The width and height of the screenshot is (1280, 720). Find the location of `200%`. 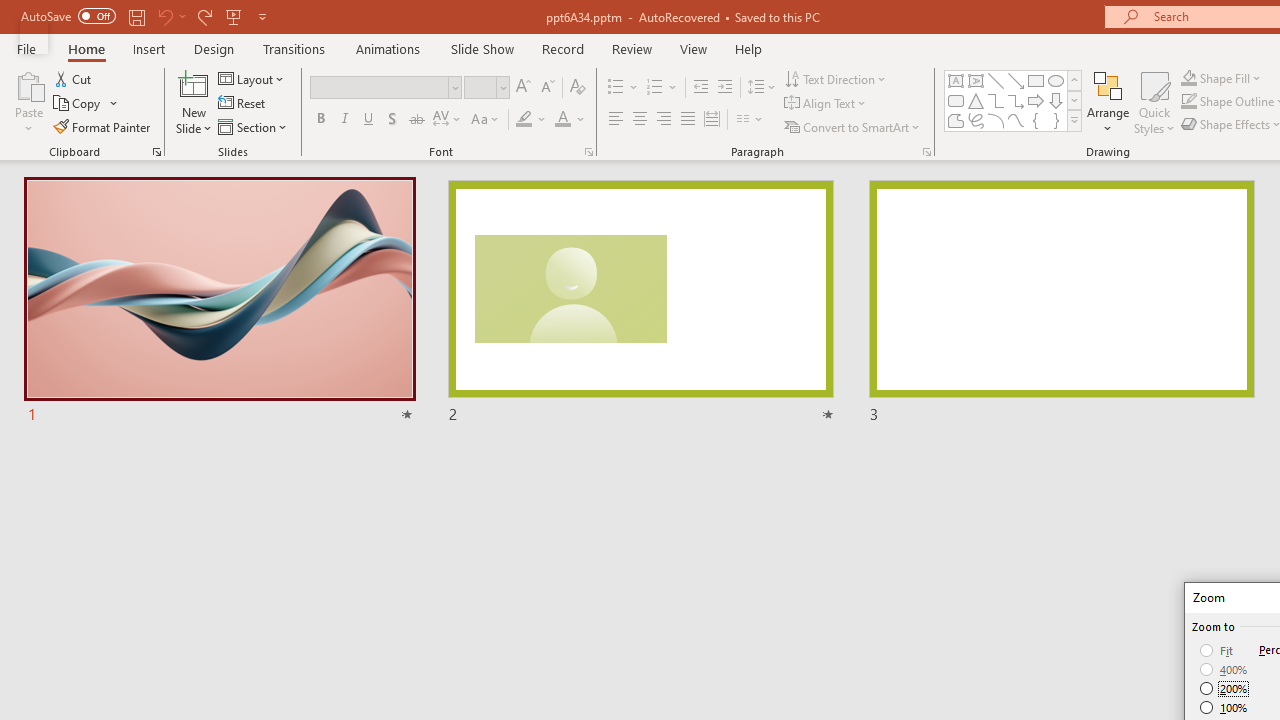

200% is located at coordinates (1224, 688).